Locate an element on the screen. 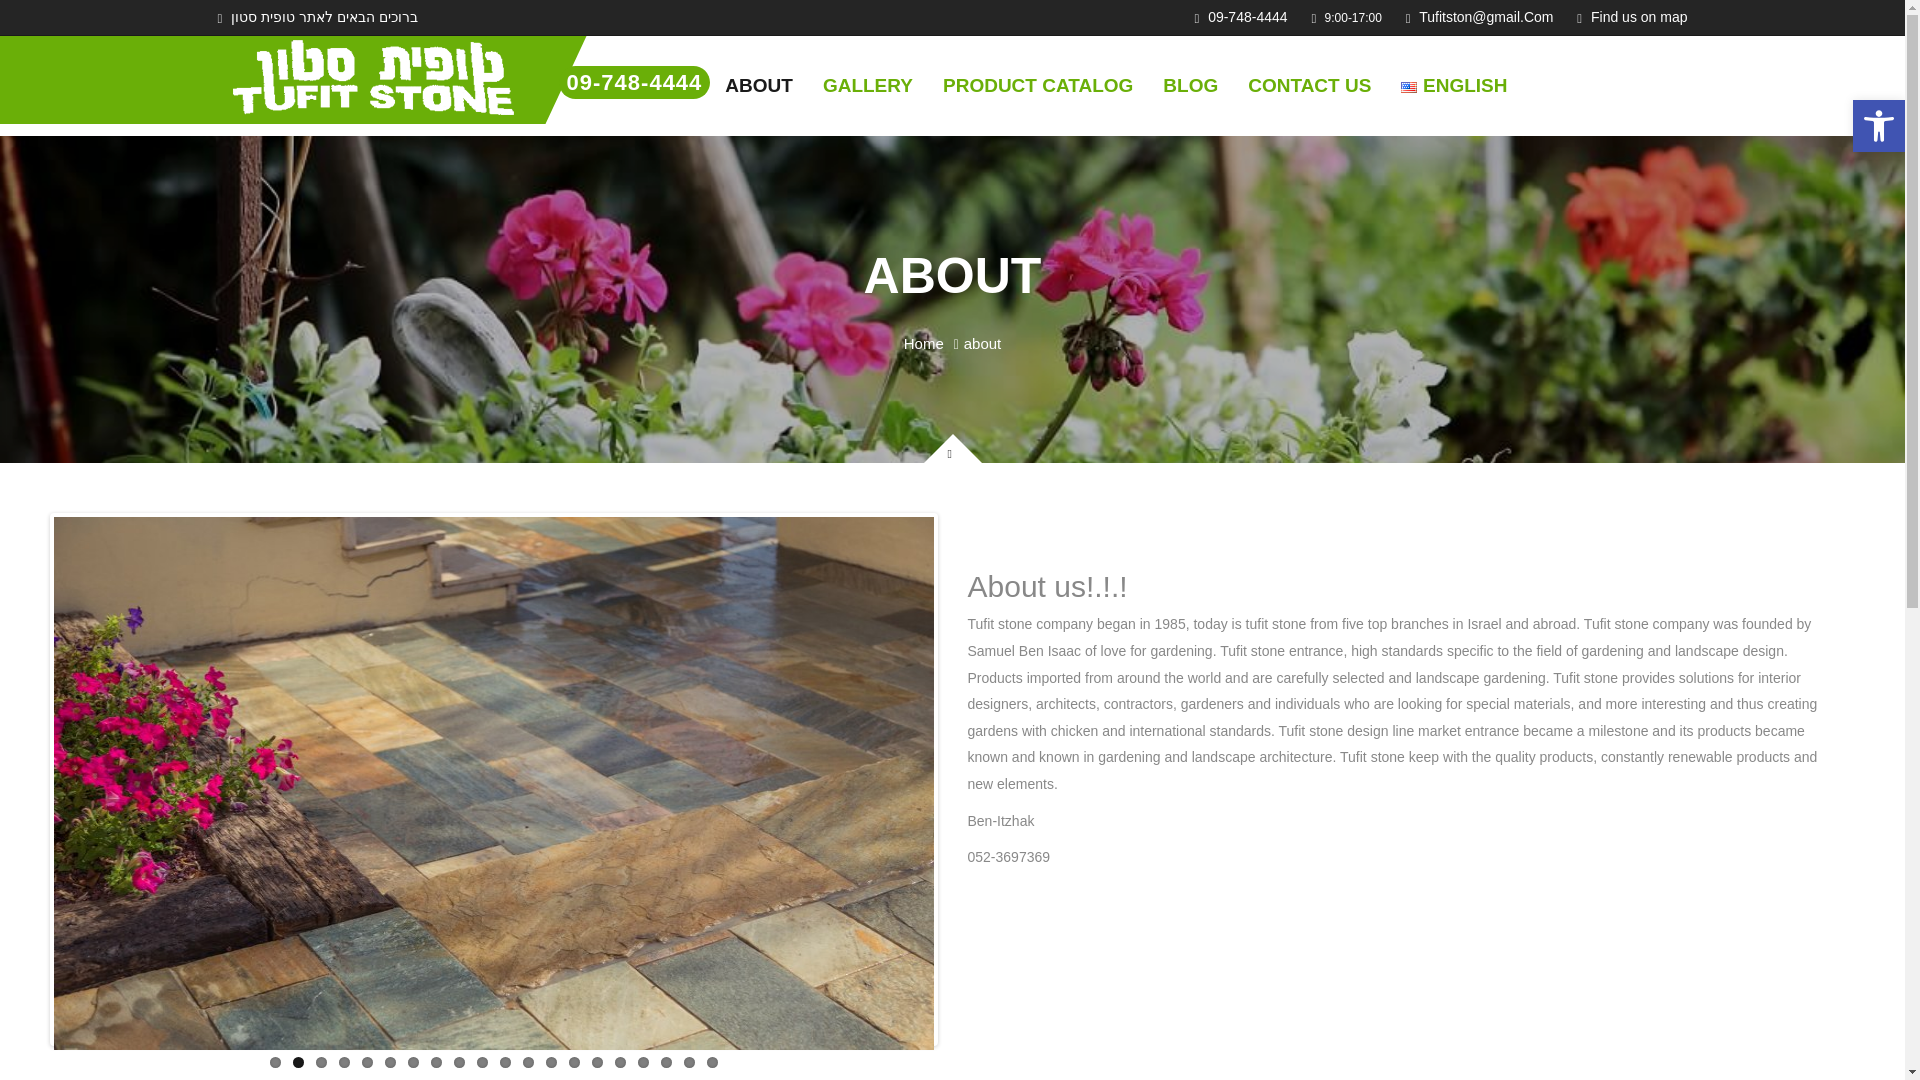 Image resolution: width=1920 pixels, height=1080 pixels. BLOG is located at coordinates (1190, 85).